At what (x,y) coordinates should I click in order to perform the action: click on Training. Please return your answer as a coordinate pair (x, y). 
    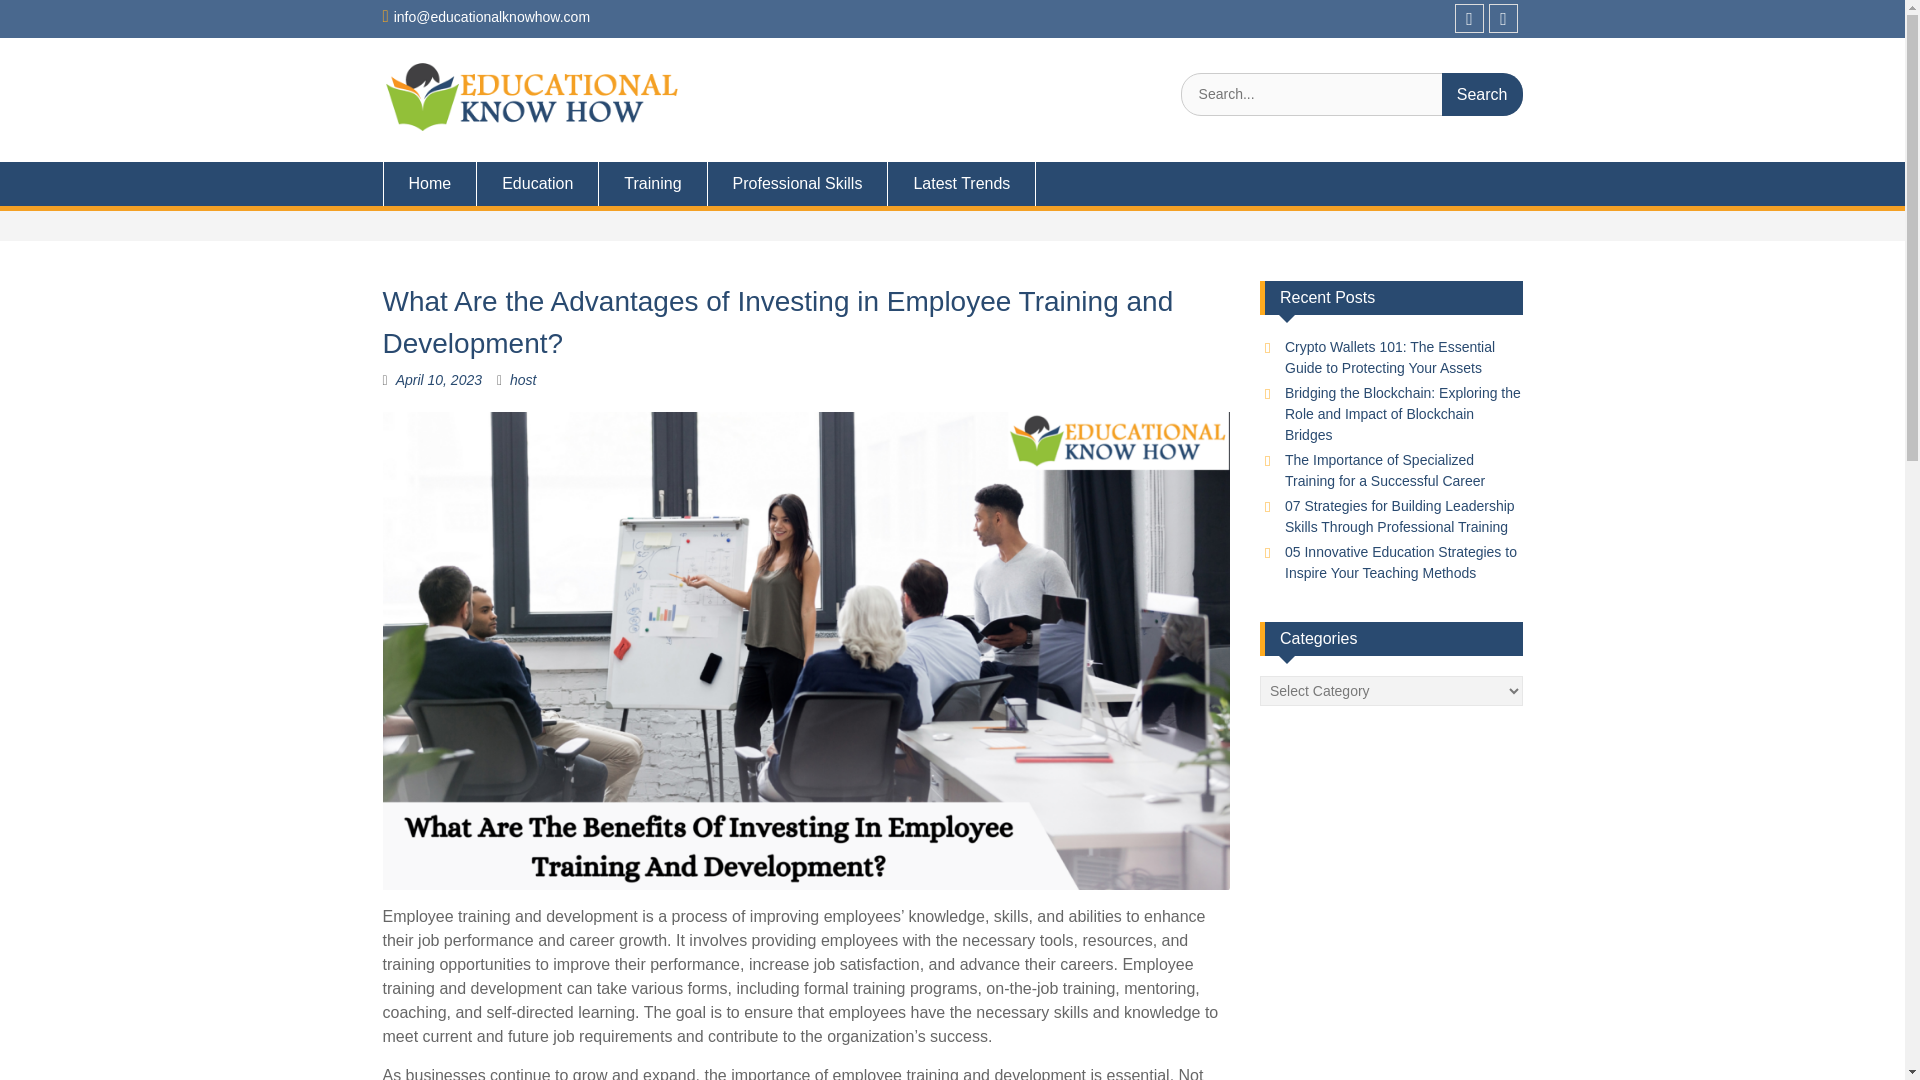
    Looking at the image, I should click on (652, 184).